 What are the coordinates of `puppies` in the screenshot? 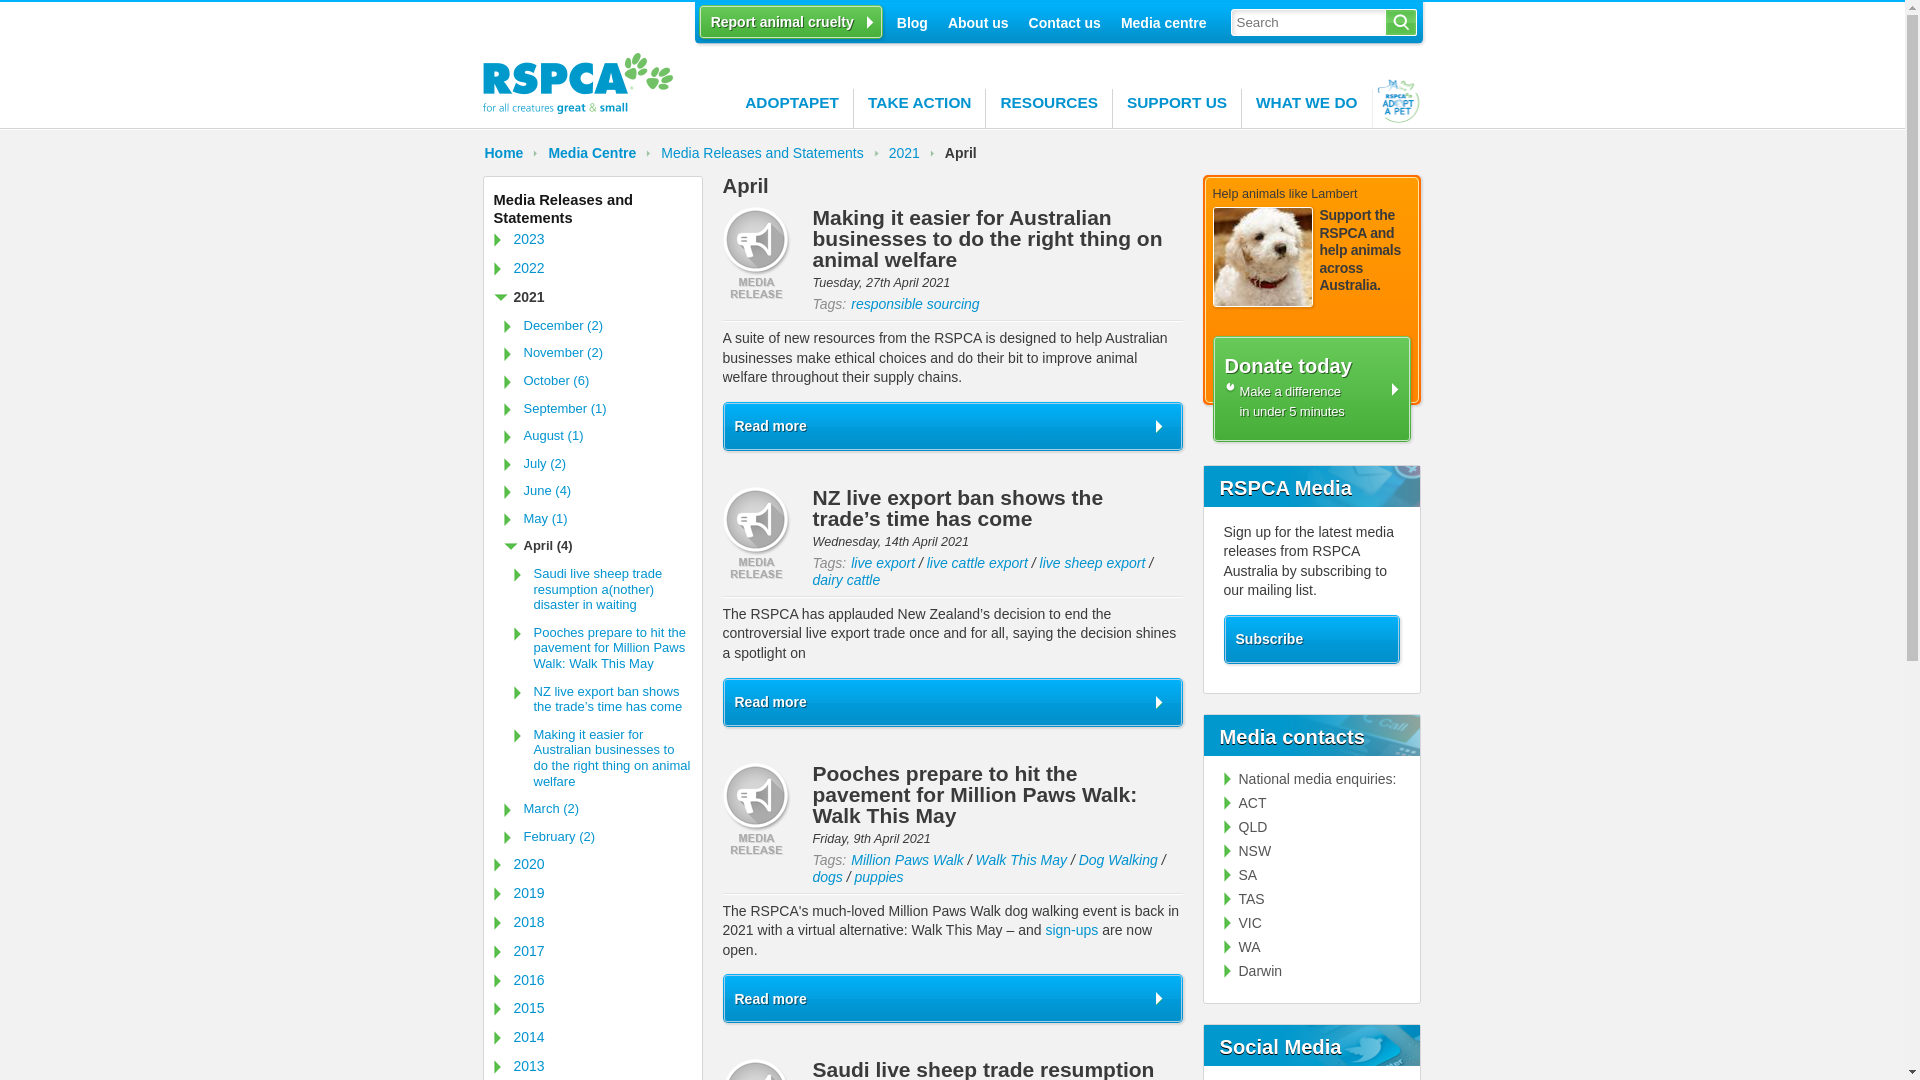 It's located at (880, 877).